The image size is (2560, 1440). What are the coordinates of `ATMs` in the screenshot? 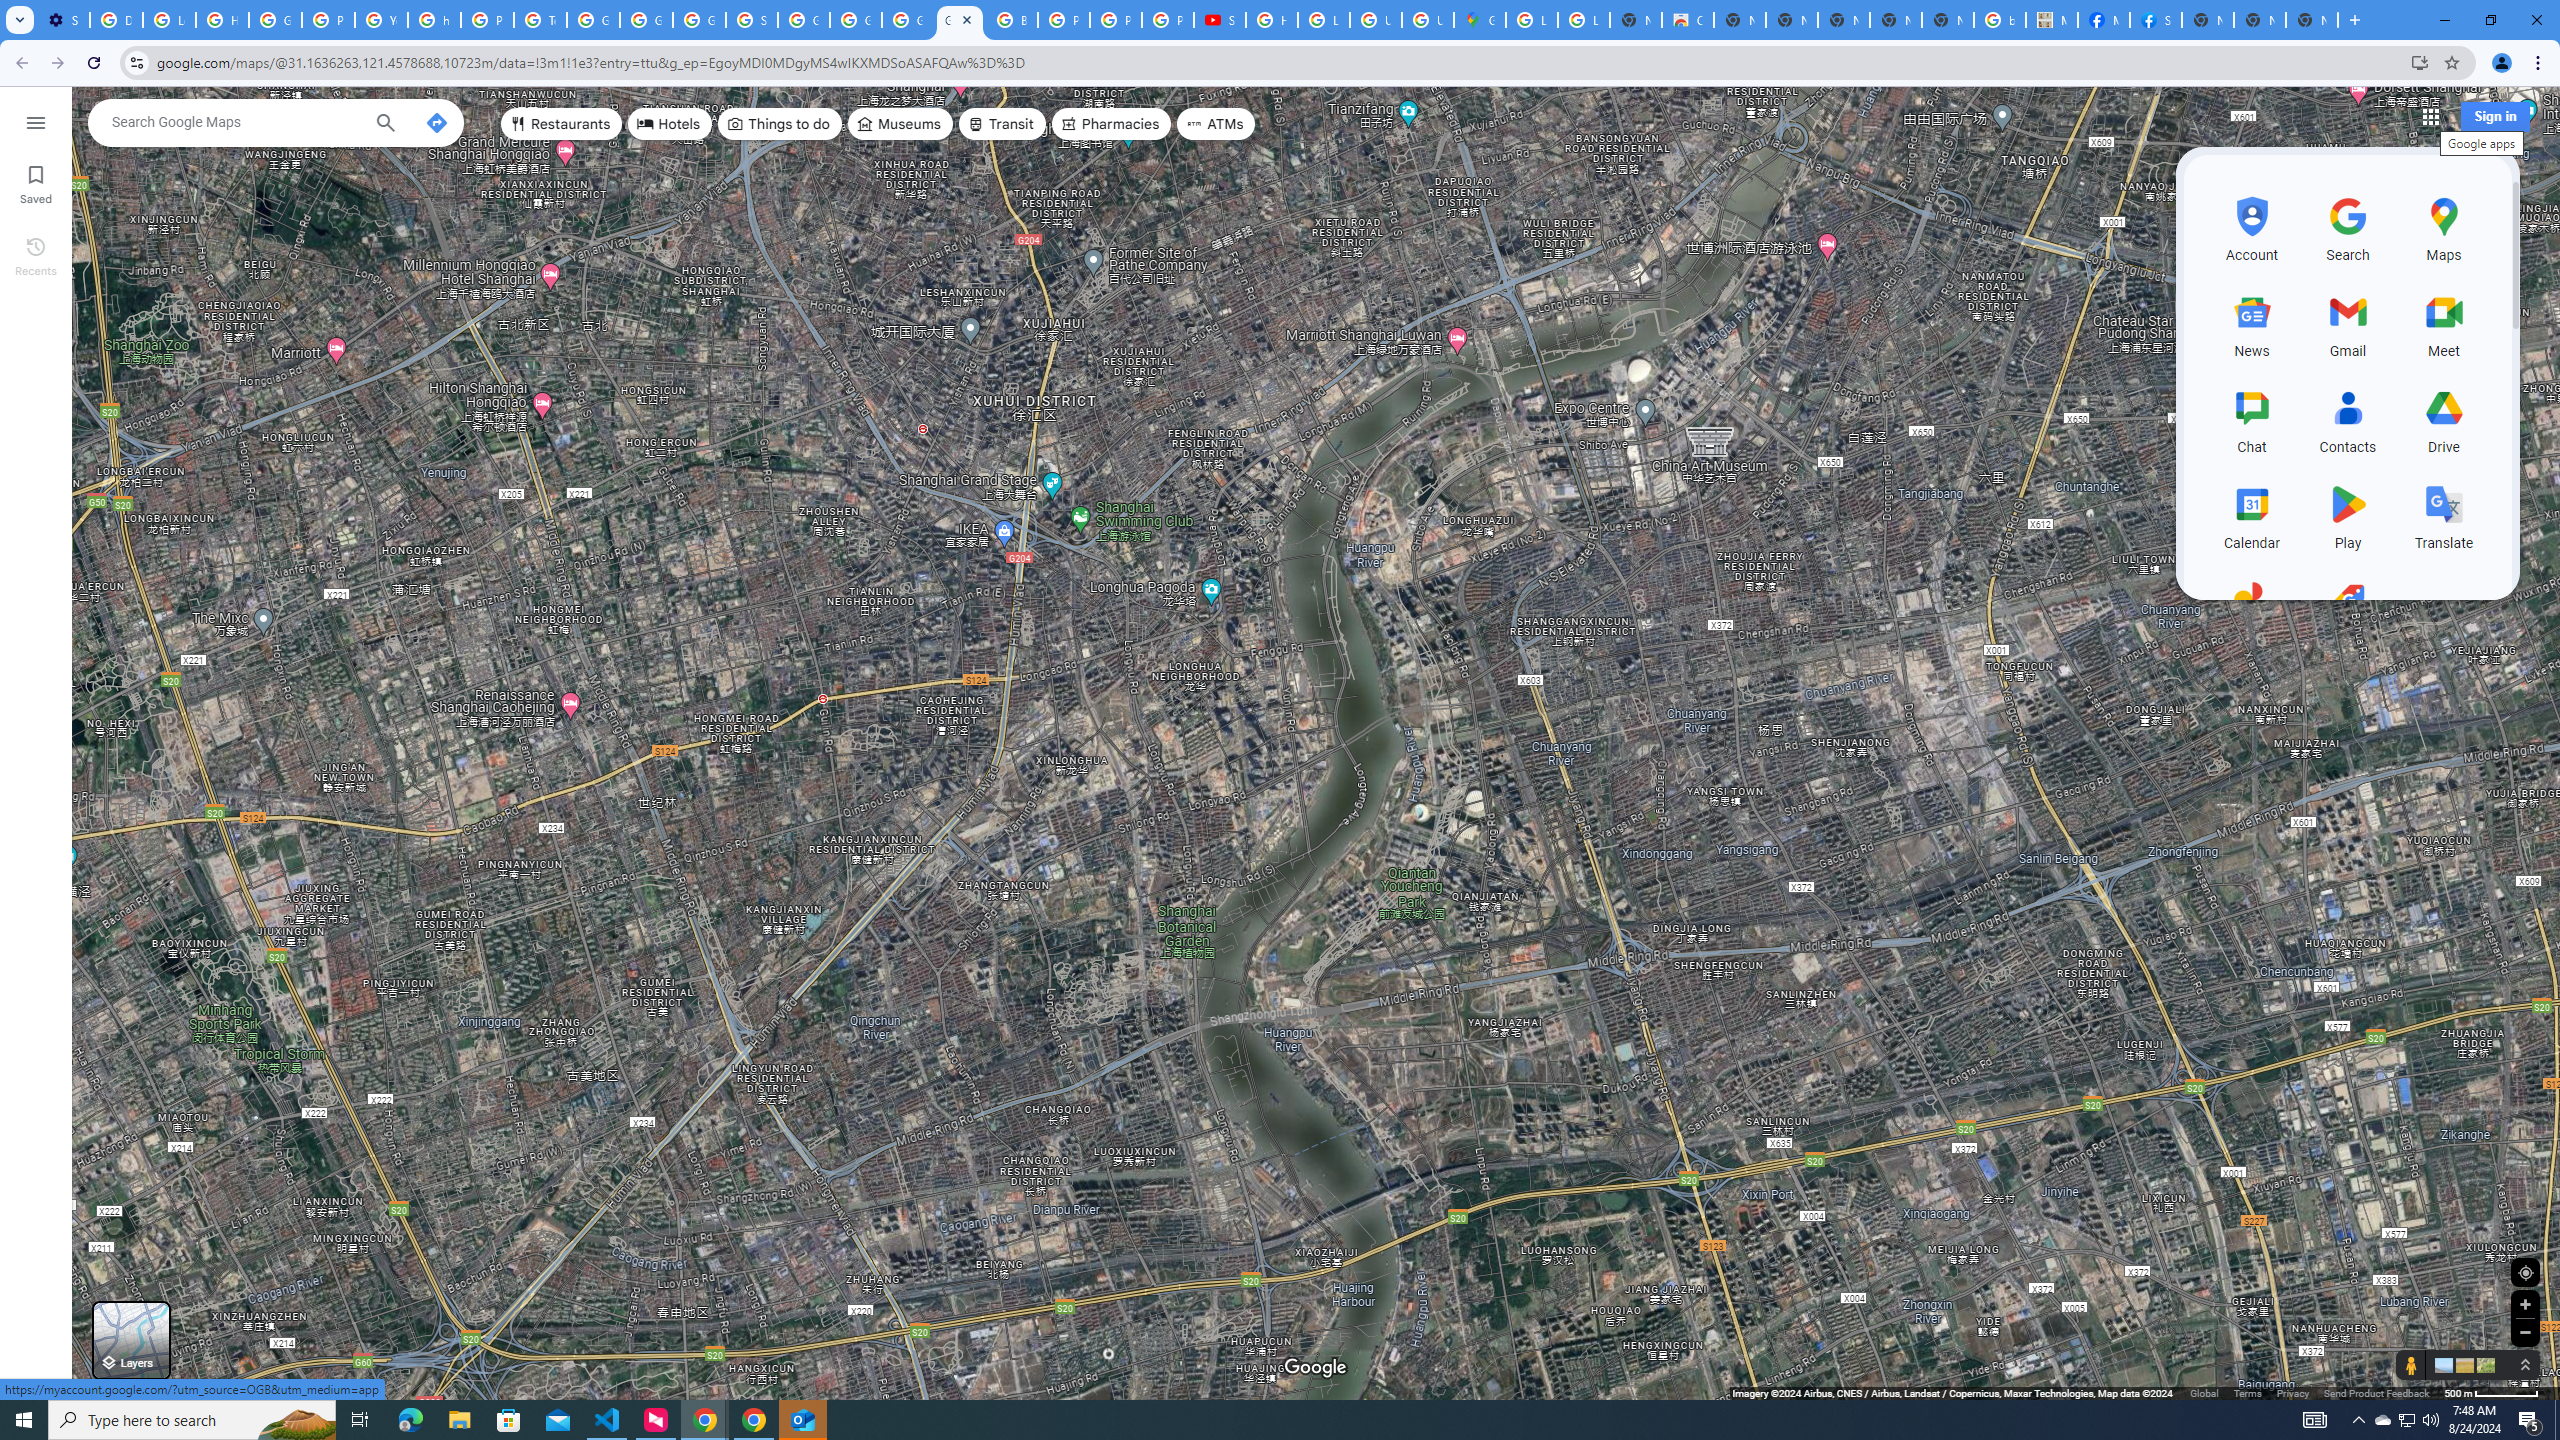 It's located at (1216, 124).